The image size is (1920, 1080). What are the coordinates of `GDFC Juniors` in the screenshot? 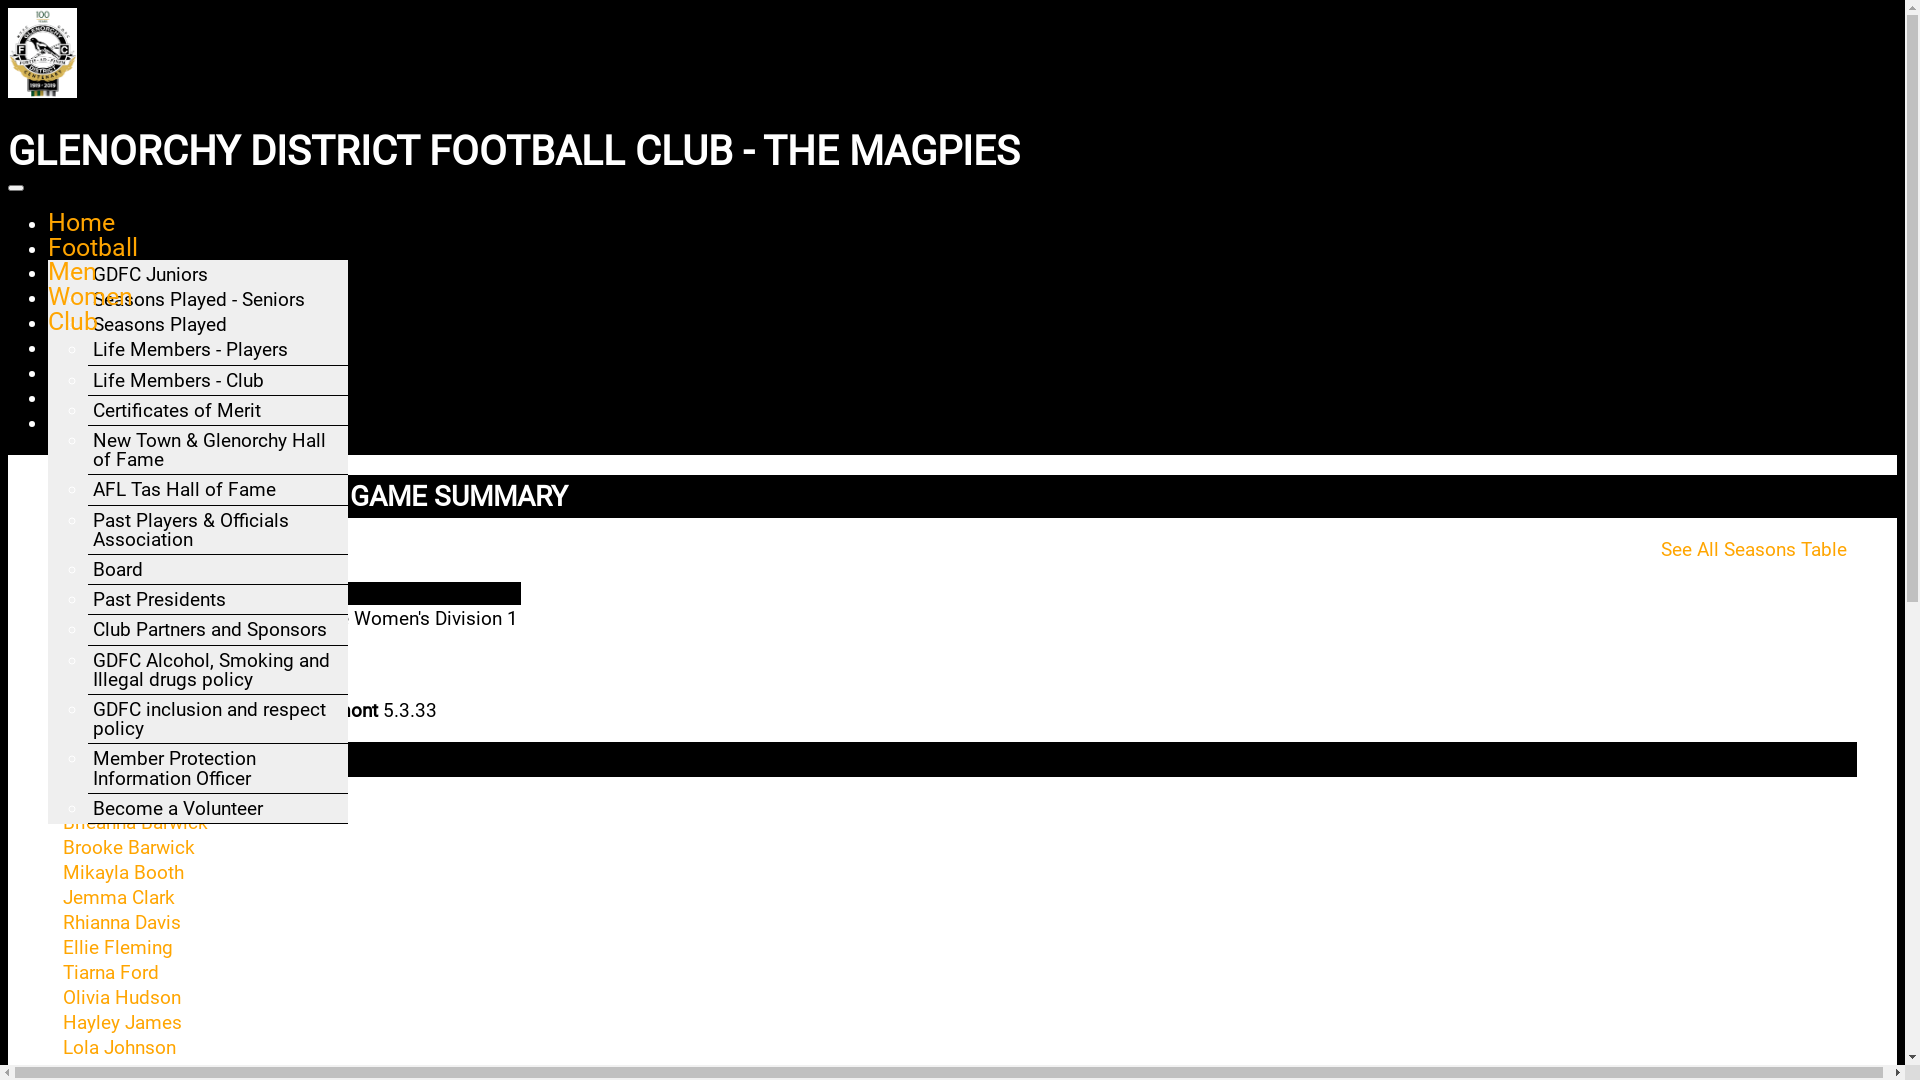 It's located at (150, 274).